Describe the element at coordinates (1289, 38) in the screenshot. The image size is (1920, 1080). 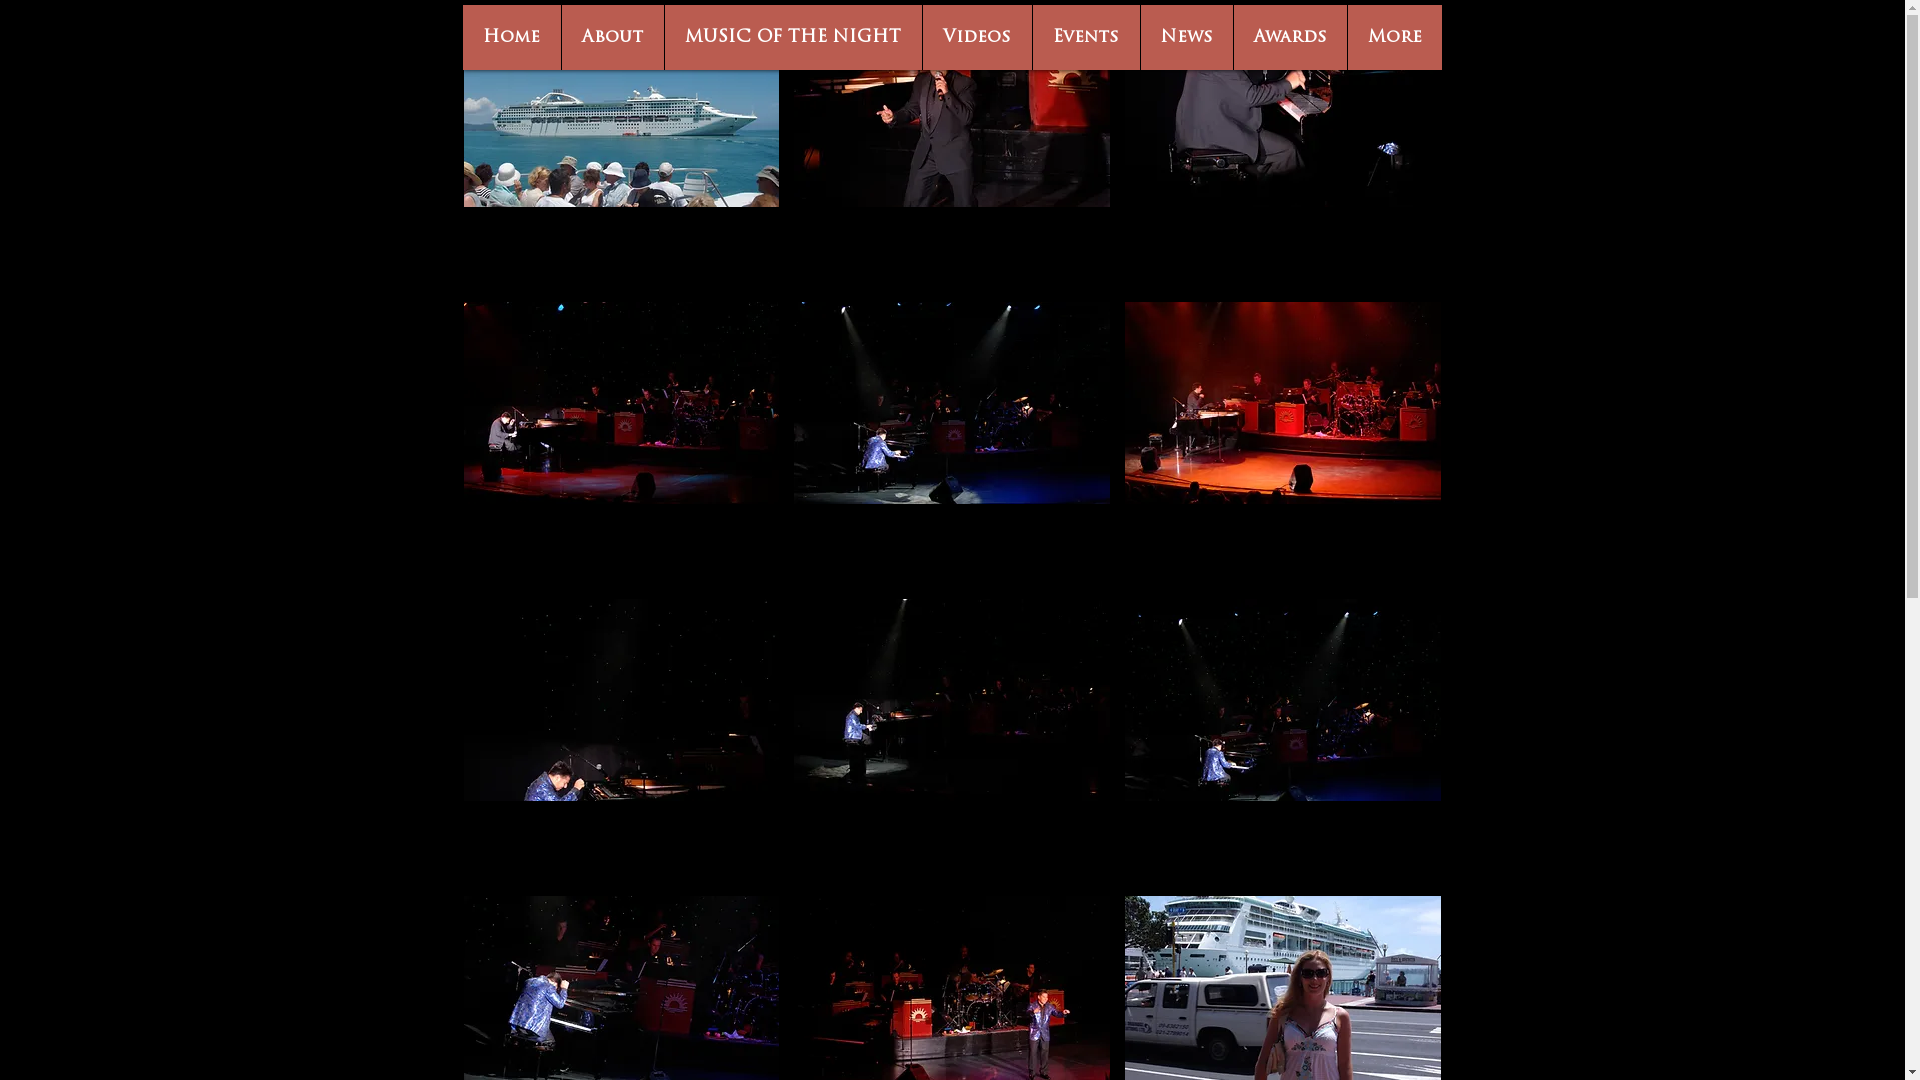
I see `Awards` at that location.